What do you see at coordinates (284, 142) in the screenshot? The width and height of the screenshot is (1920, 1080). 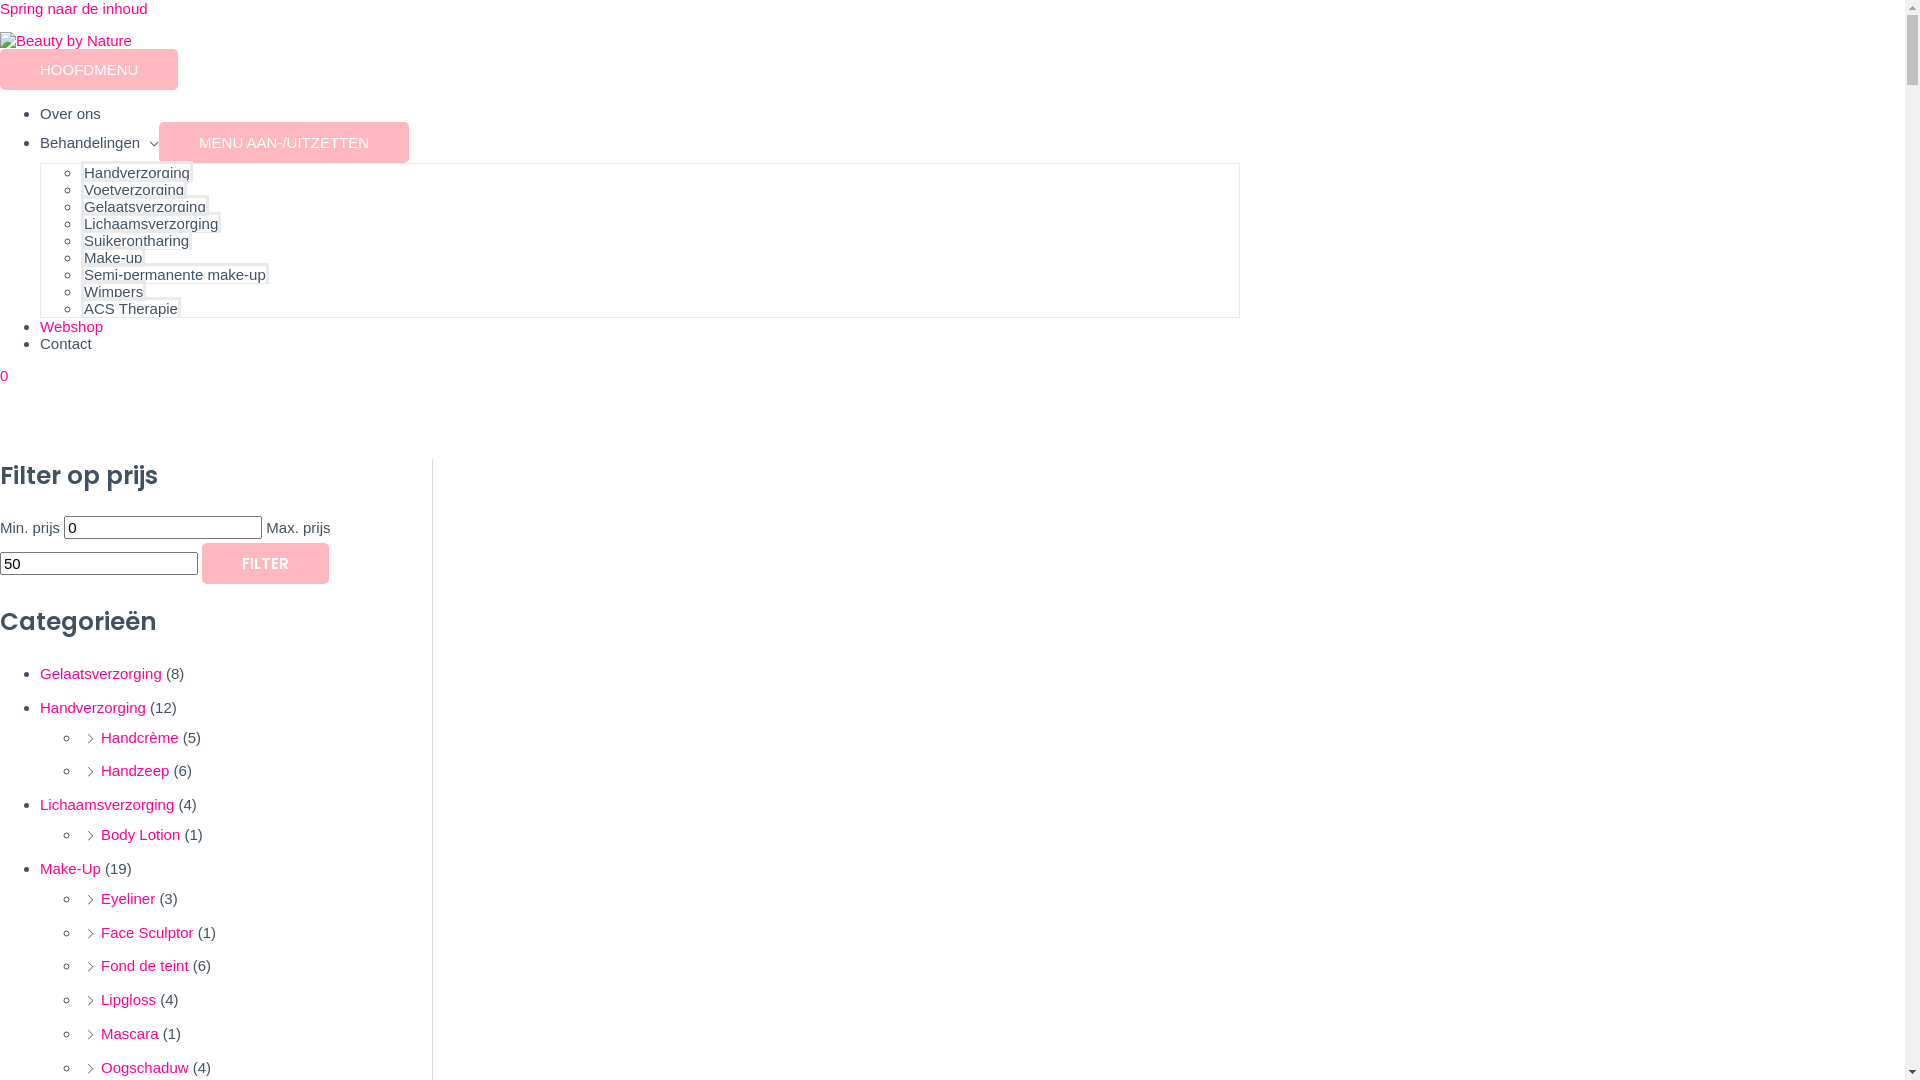 I see `MENU AAN-/UITZETTEN` at bounding box center [284, 142].